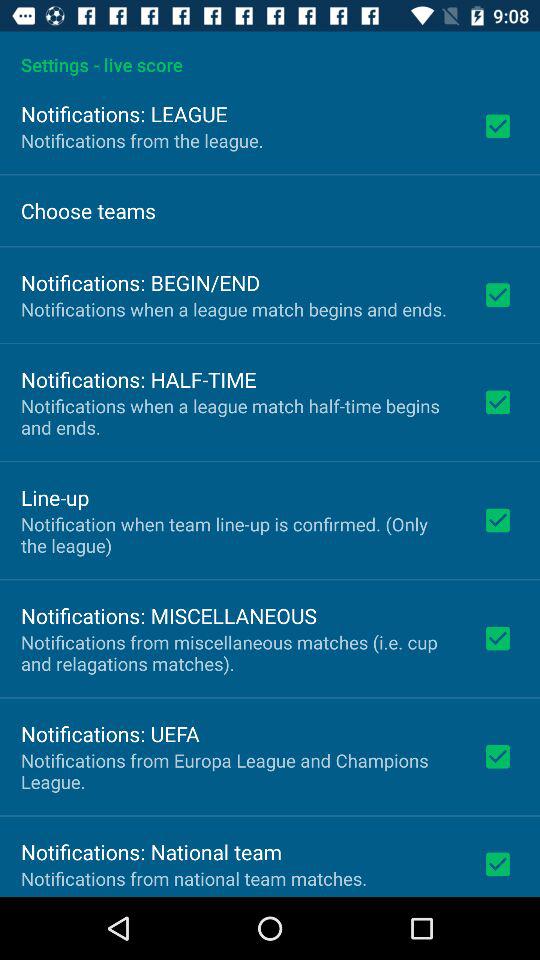 The width and height of the screenshot is (540, 960). Describe the element at coordinates (238, 534) in the screenshot. I see `choose the app below line-up icon` at that location.